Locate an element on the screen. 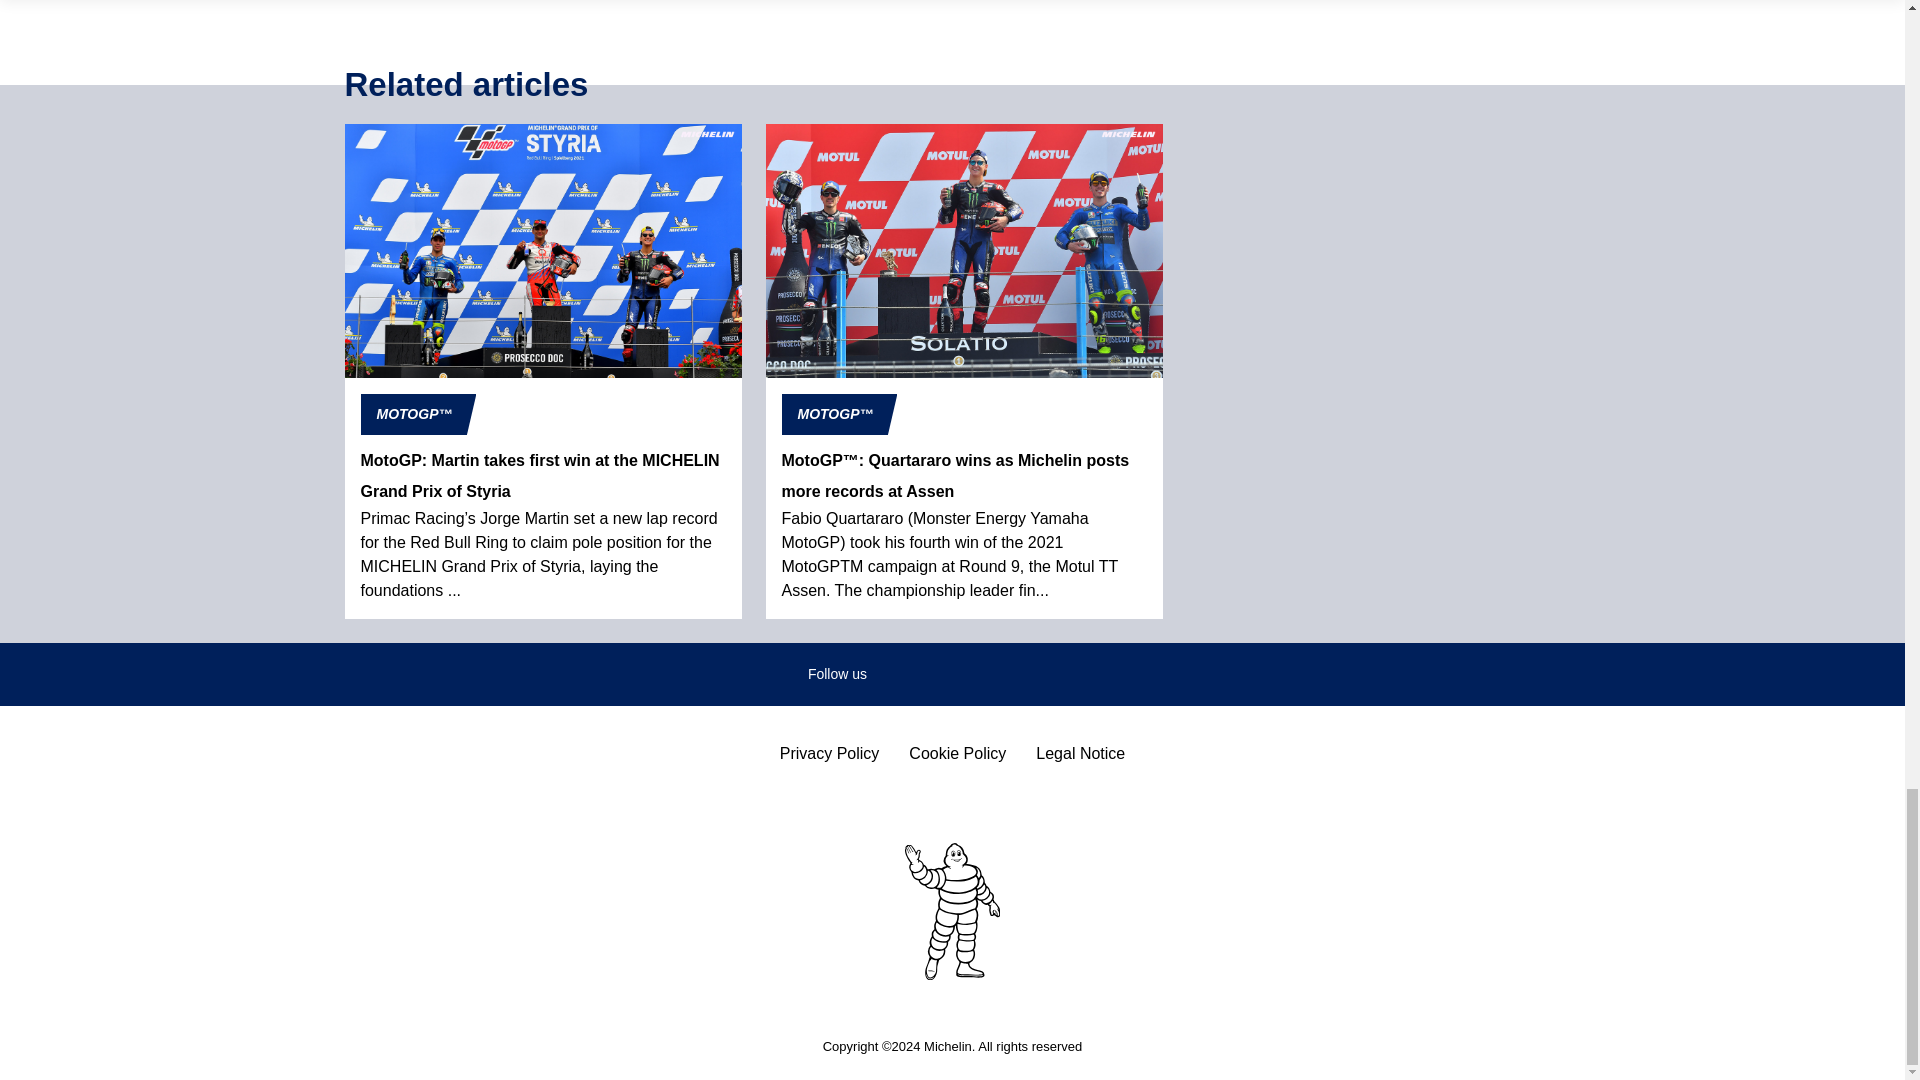 Image resolution: width=1920 pixels, height=1080 pixels. Privacy Policy is located at coordinates (829, 754).